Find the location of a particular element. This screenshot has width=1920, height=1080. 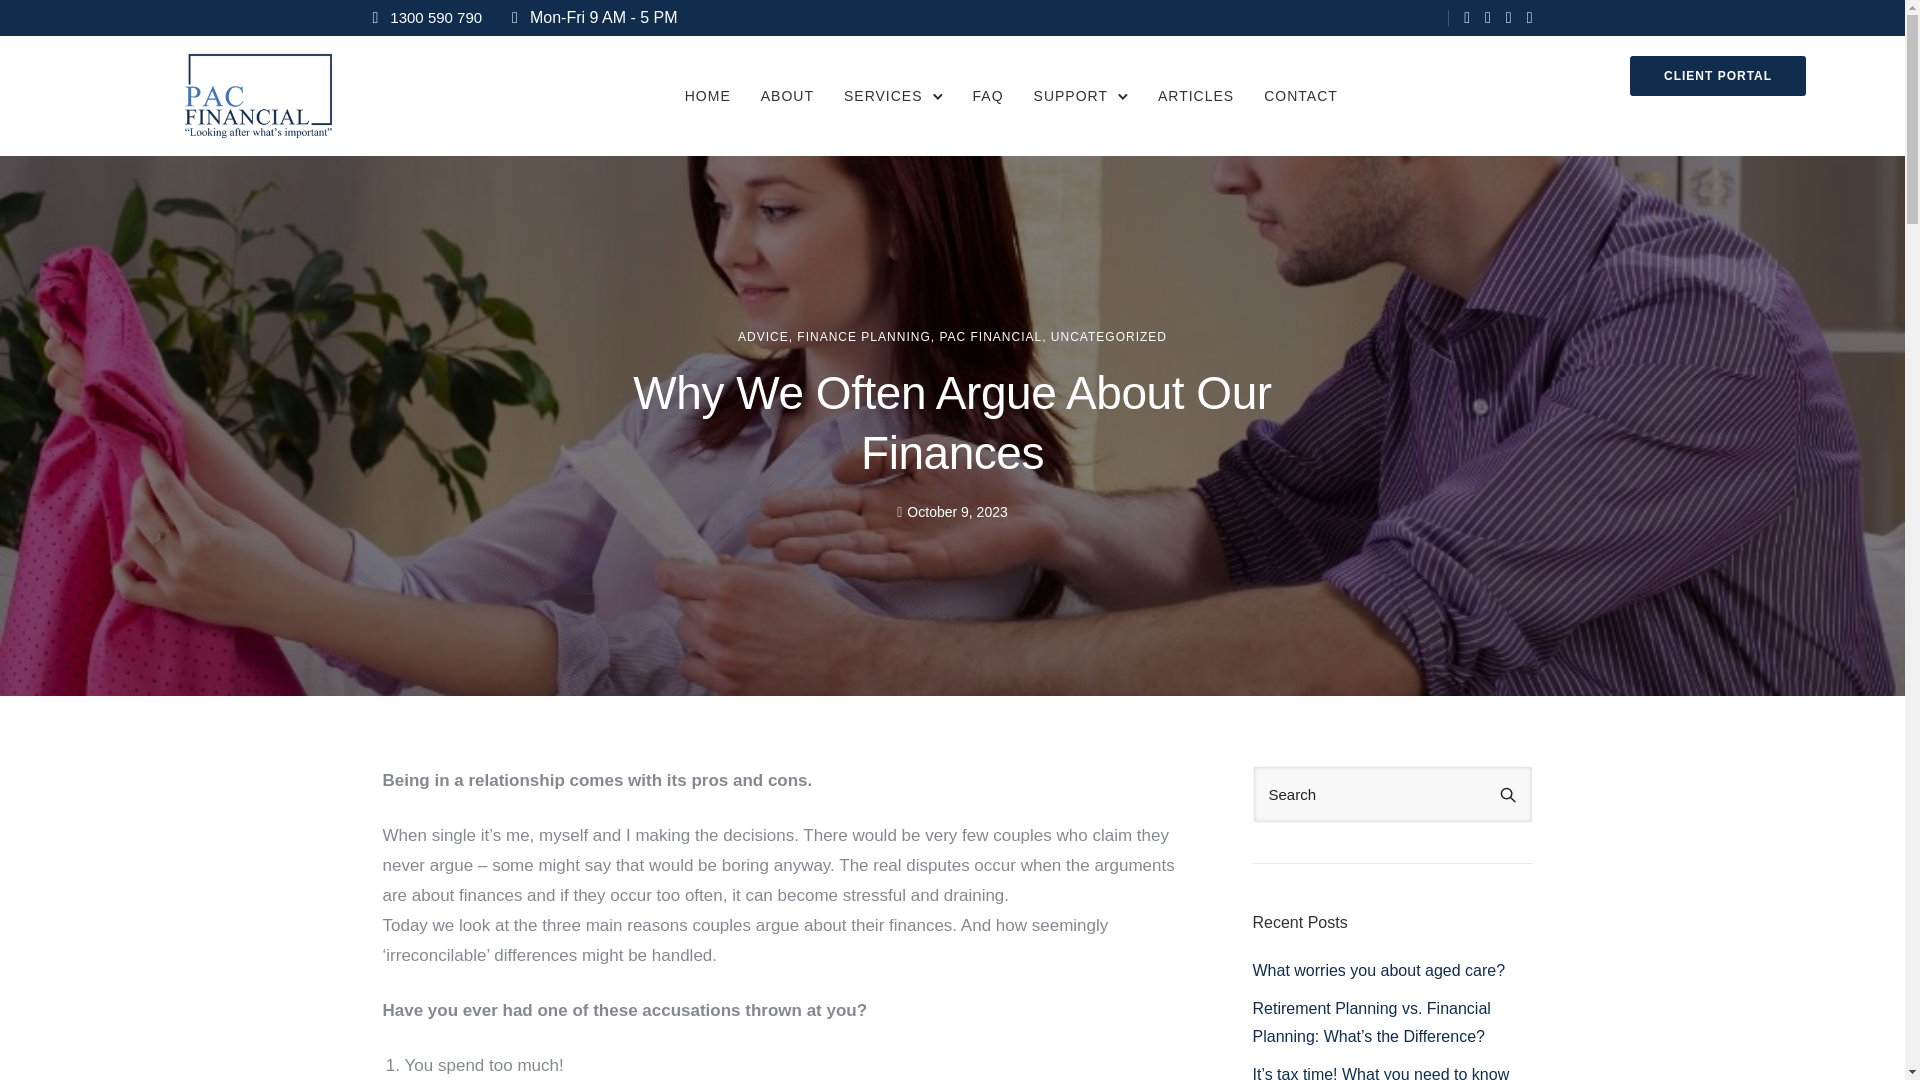

CONTACT is located at coordinates (1300, 96).